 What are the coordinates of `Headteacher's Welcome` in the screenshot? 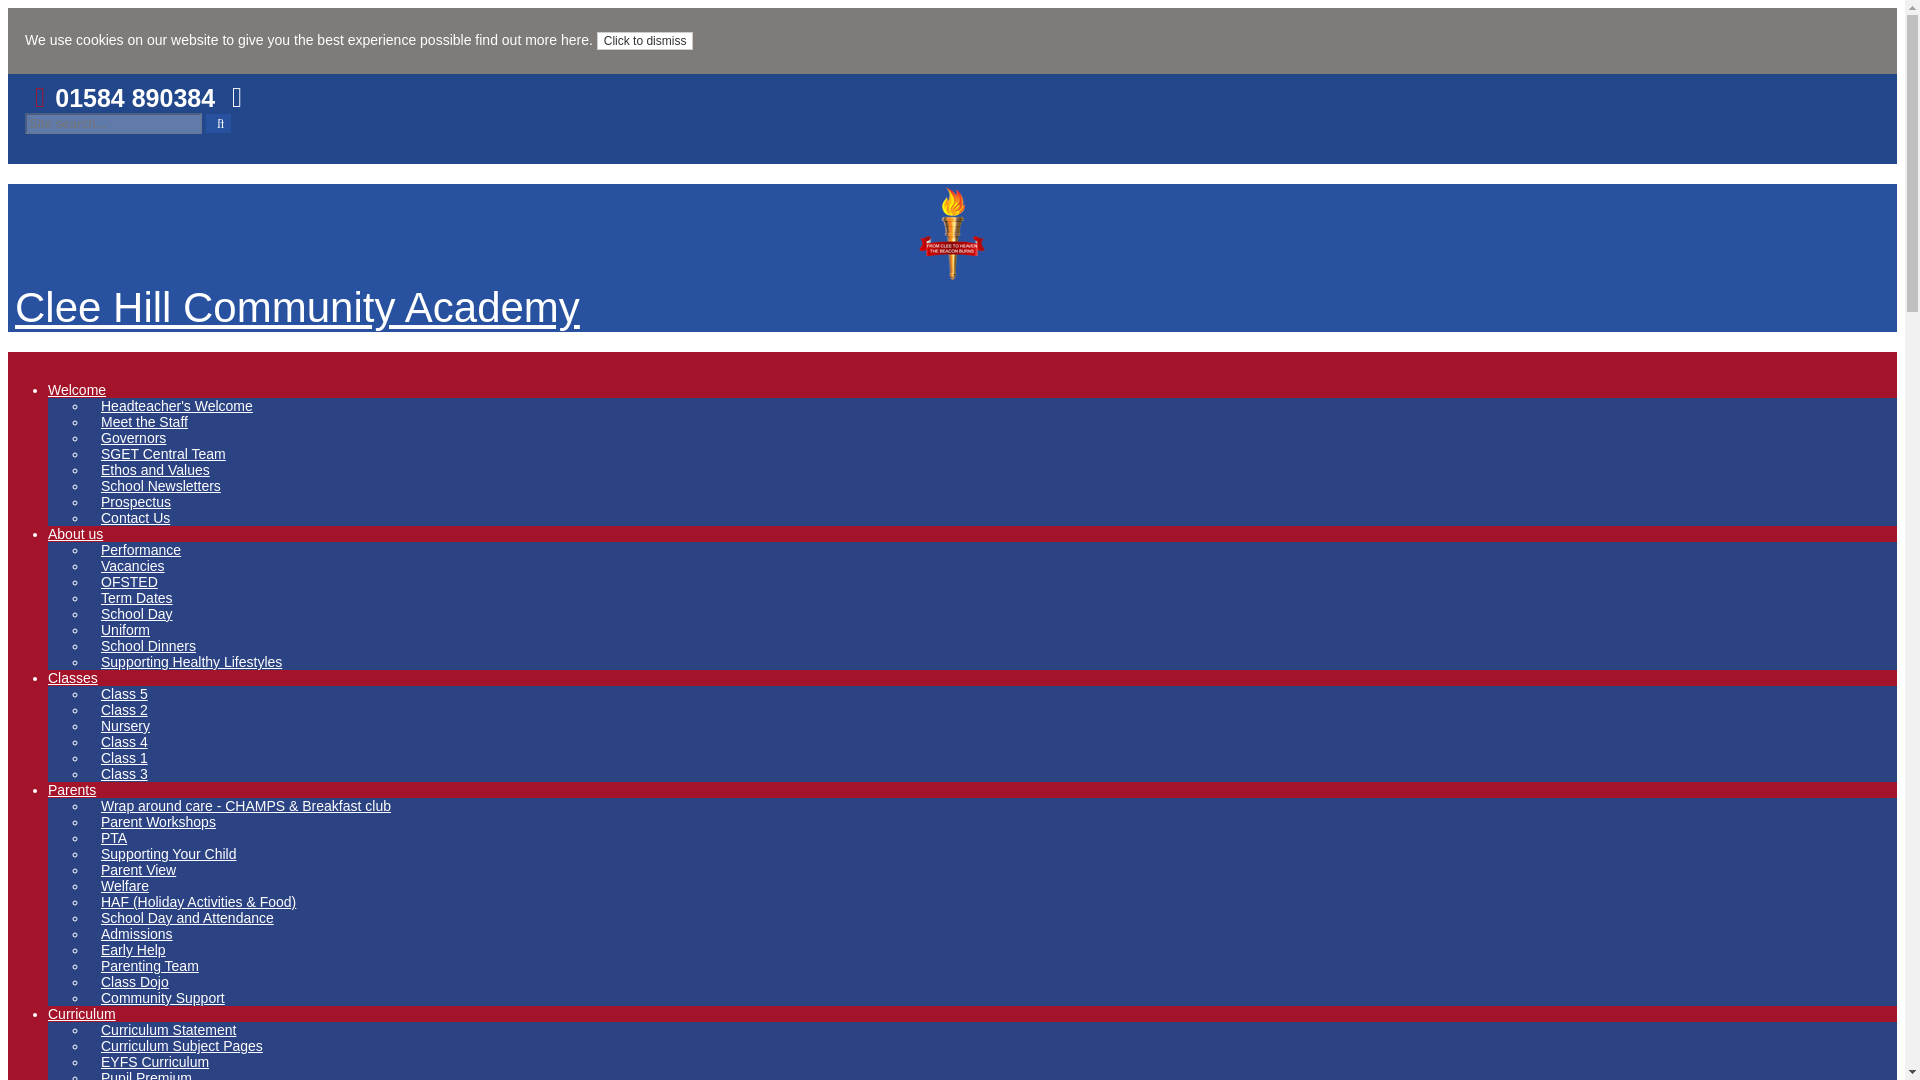 It's located at (184, 406).